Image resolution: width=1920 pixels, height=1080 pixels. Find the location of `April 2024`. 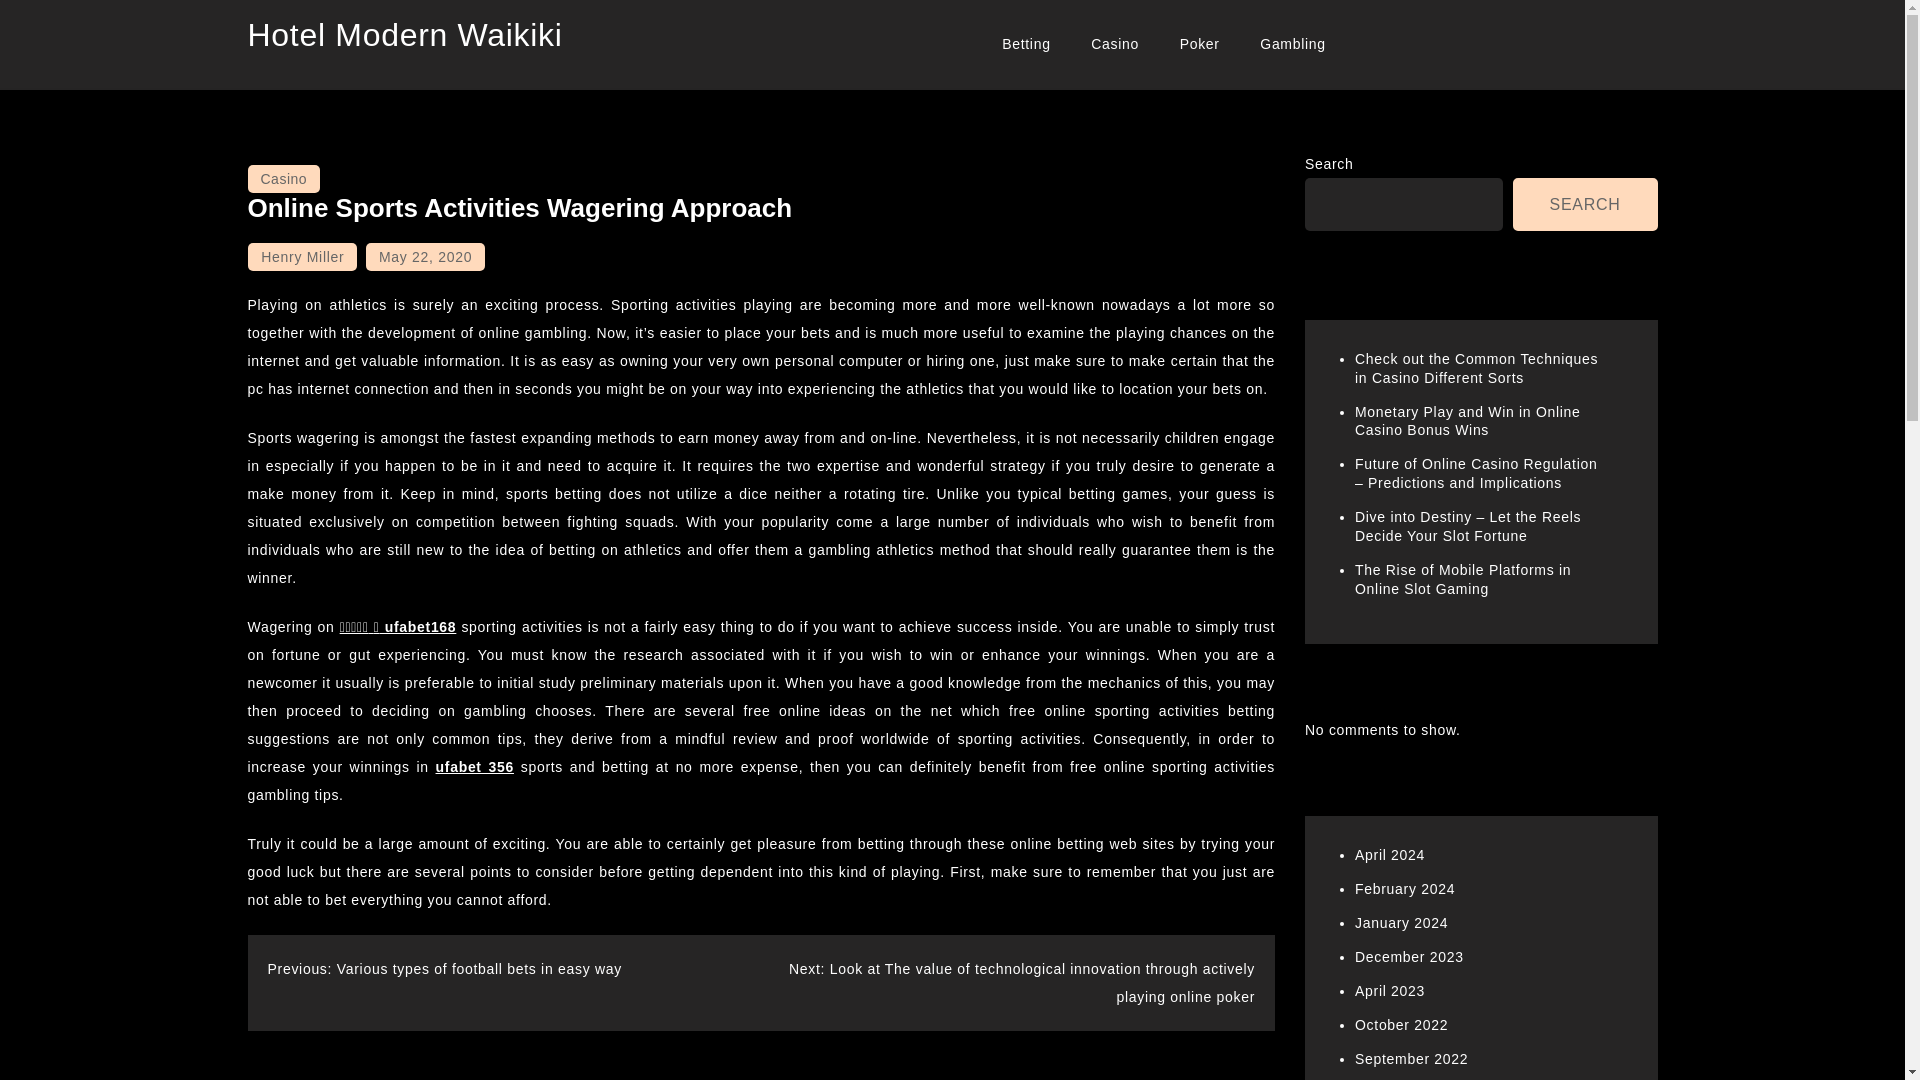

April 2024 is located at coordinates (1390, 854).